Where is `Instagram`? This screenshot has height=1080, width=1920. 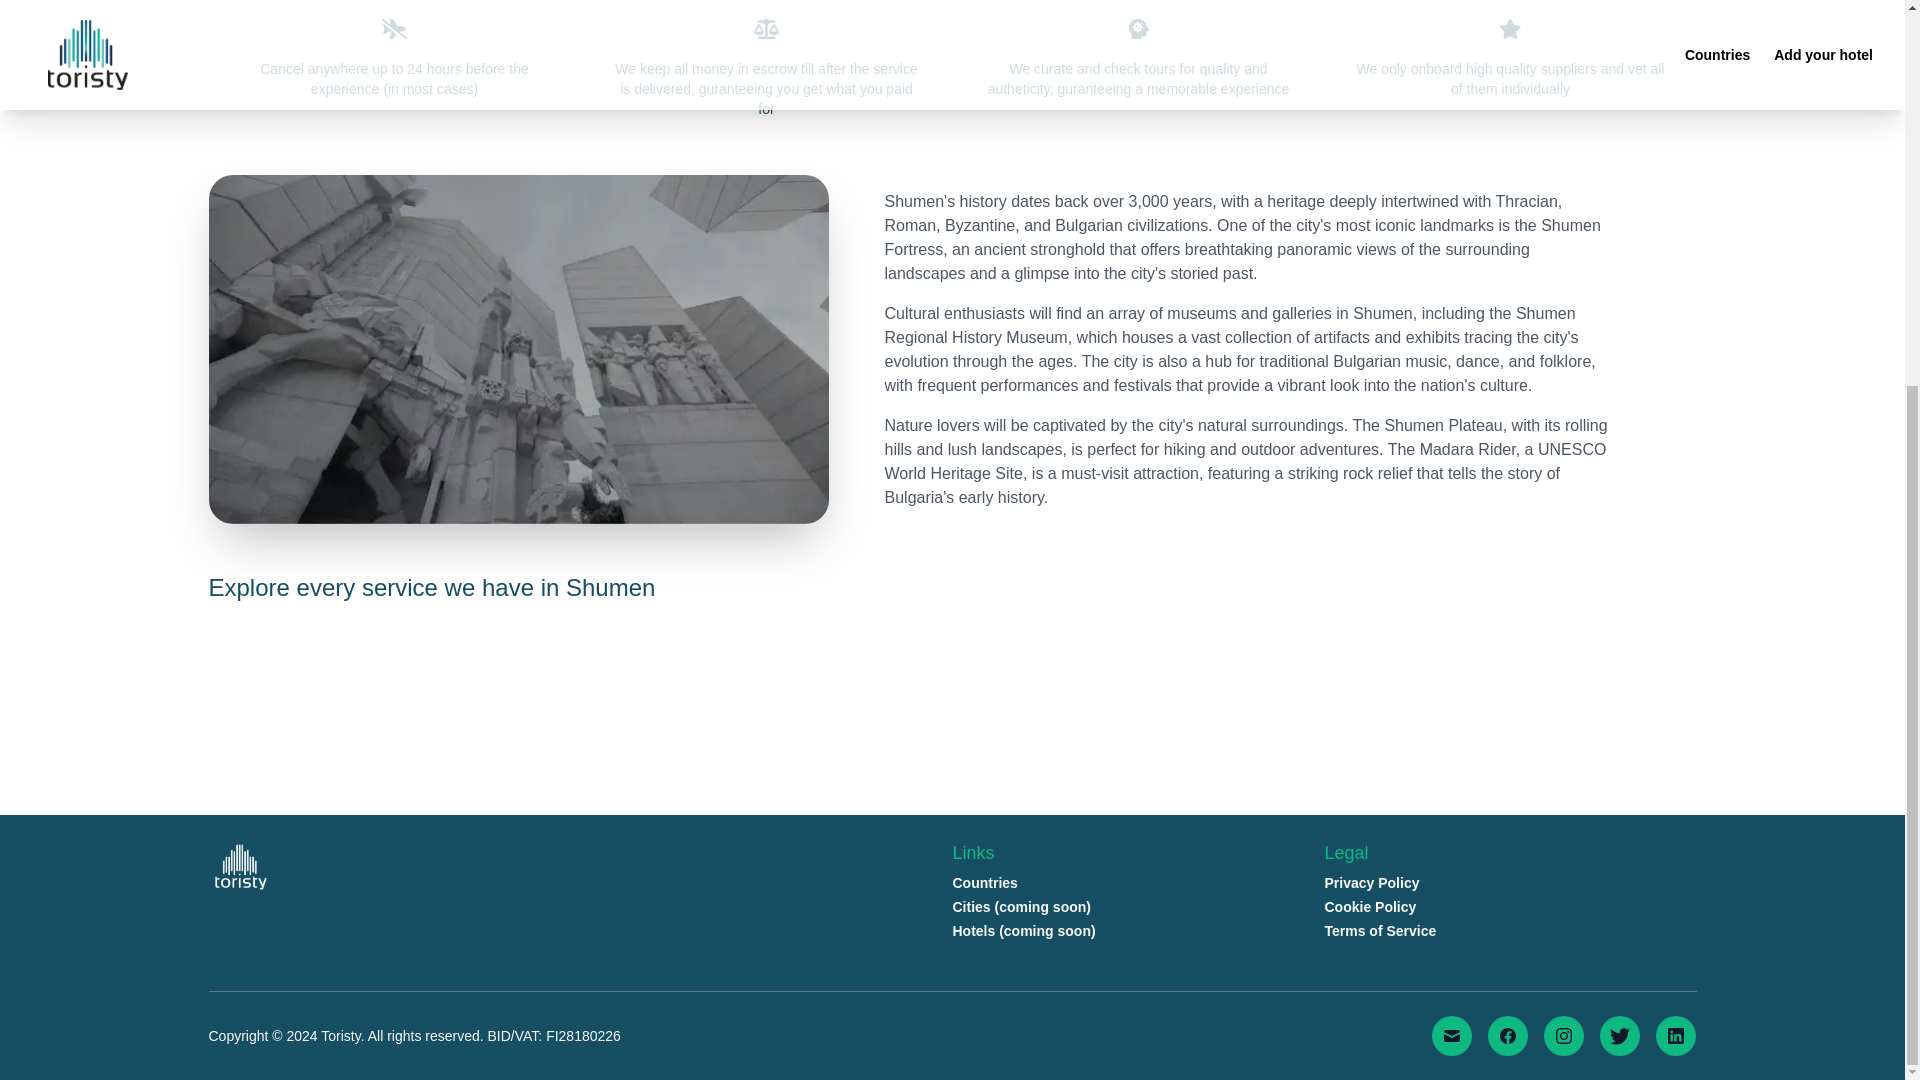 Instagram is located at coordinates (1564, 1036).